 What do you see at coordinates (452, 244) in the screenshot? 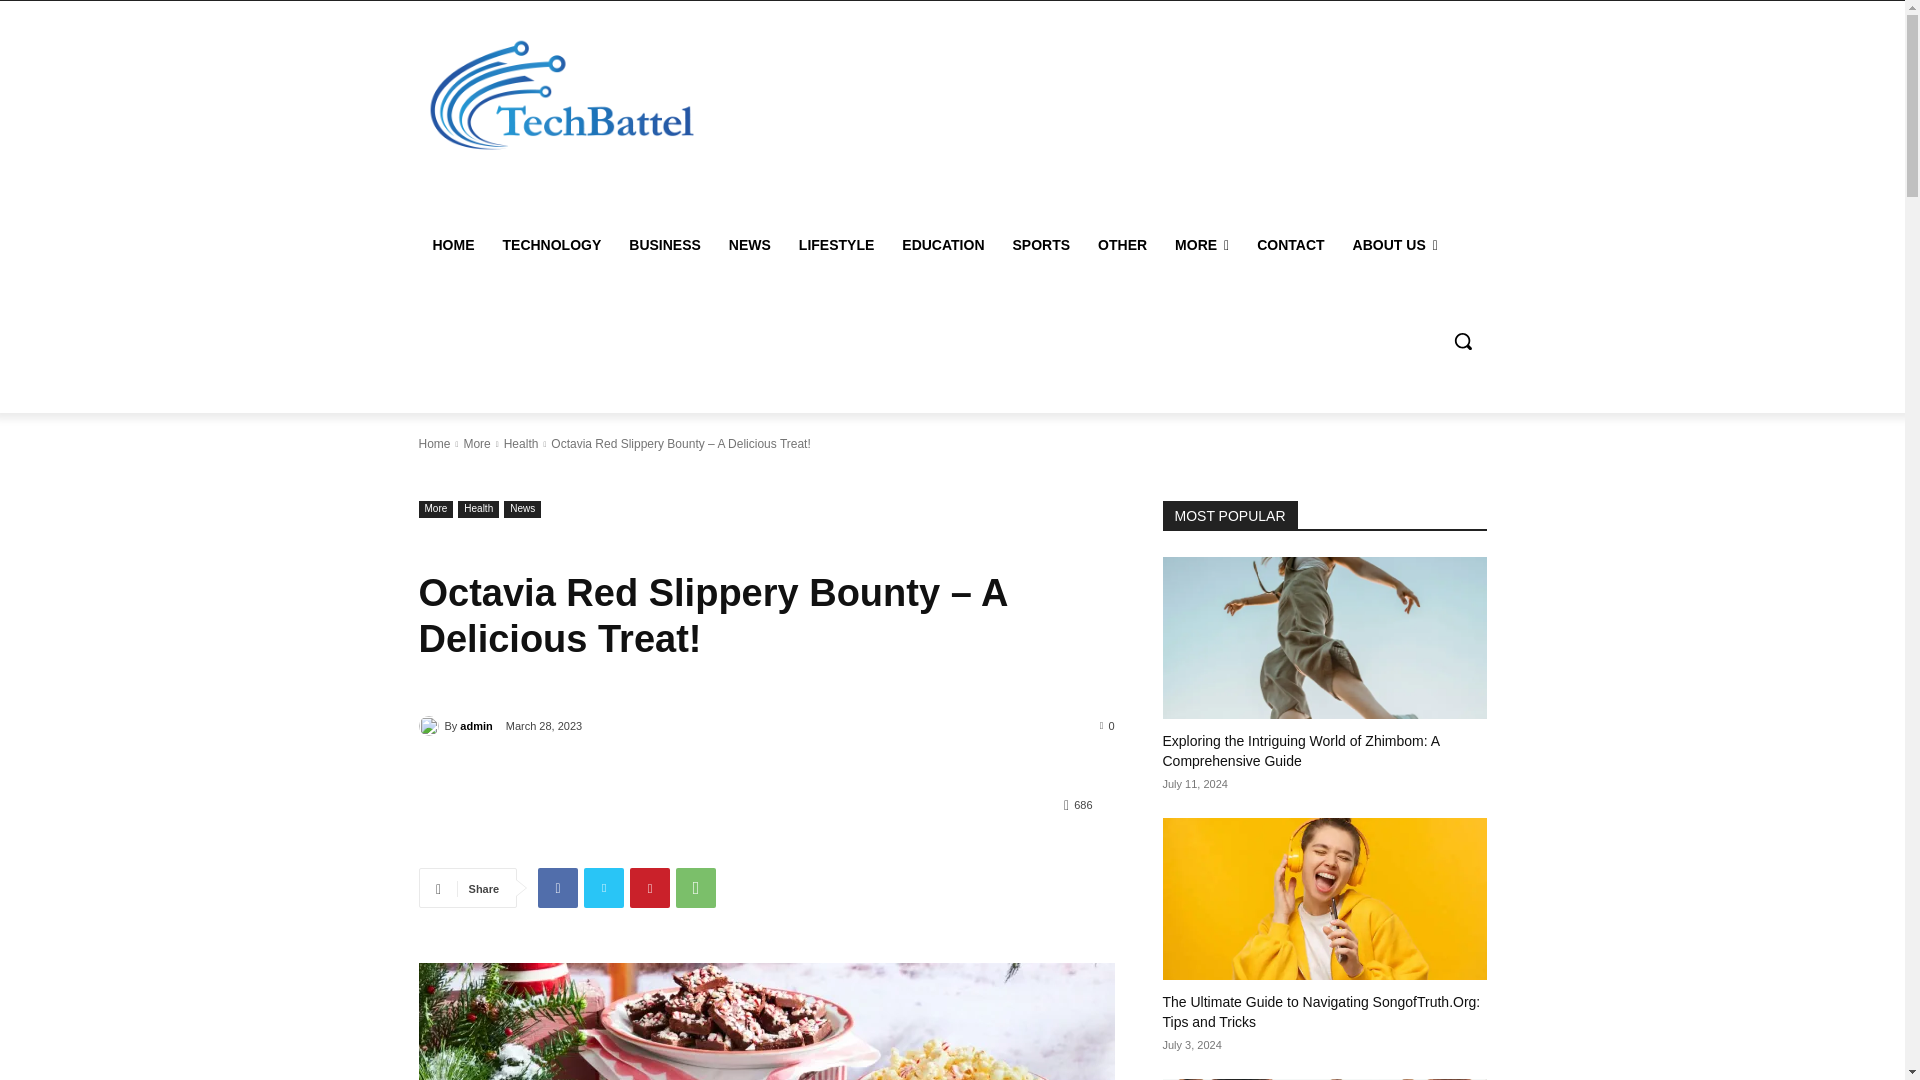
I see `HOME` at bounding box center [452, 244].